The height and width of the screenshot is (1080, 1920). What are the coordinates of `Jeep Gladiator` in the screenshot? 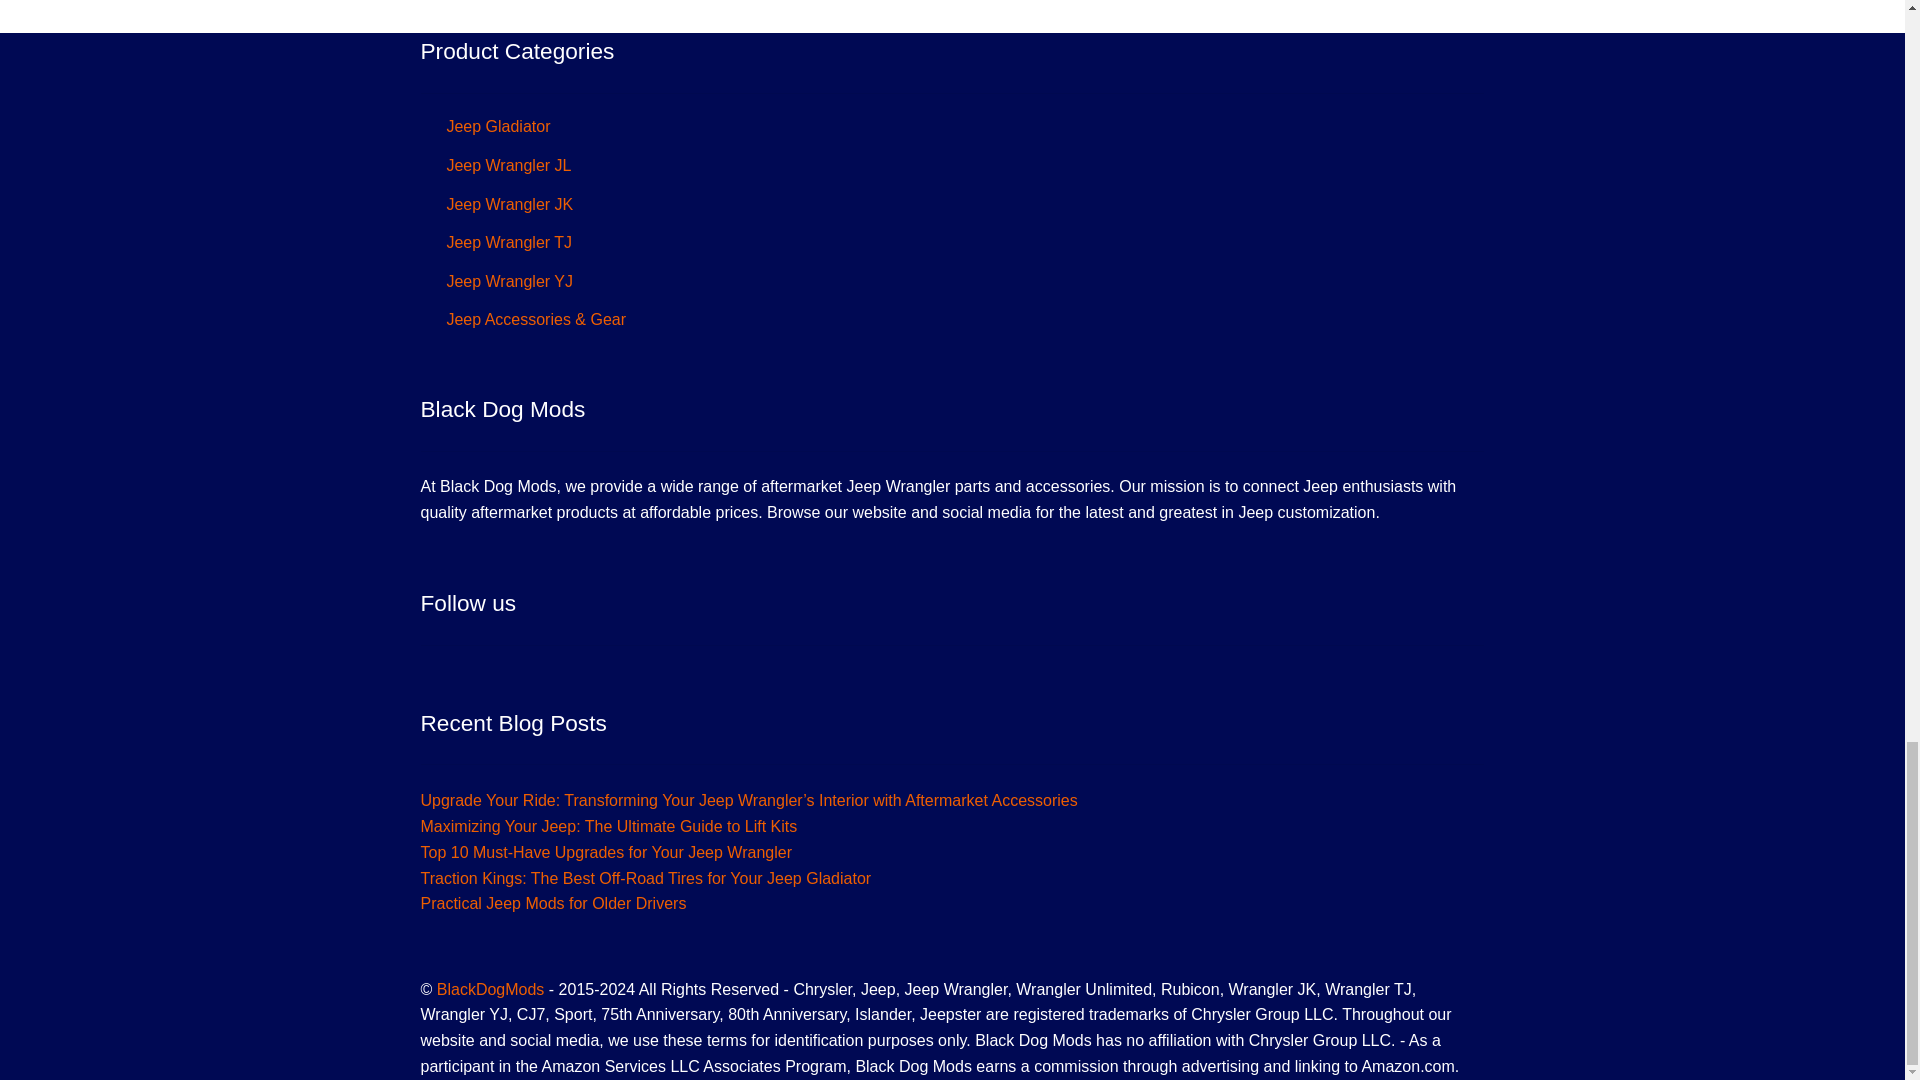 It's located at (497, 126).